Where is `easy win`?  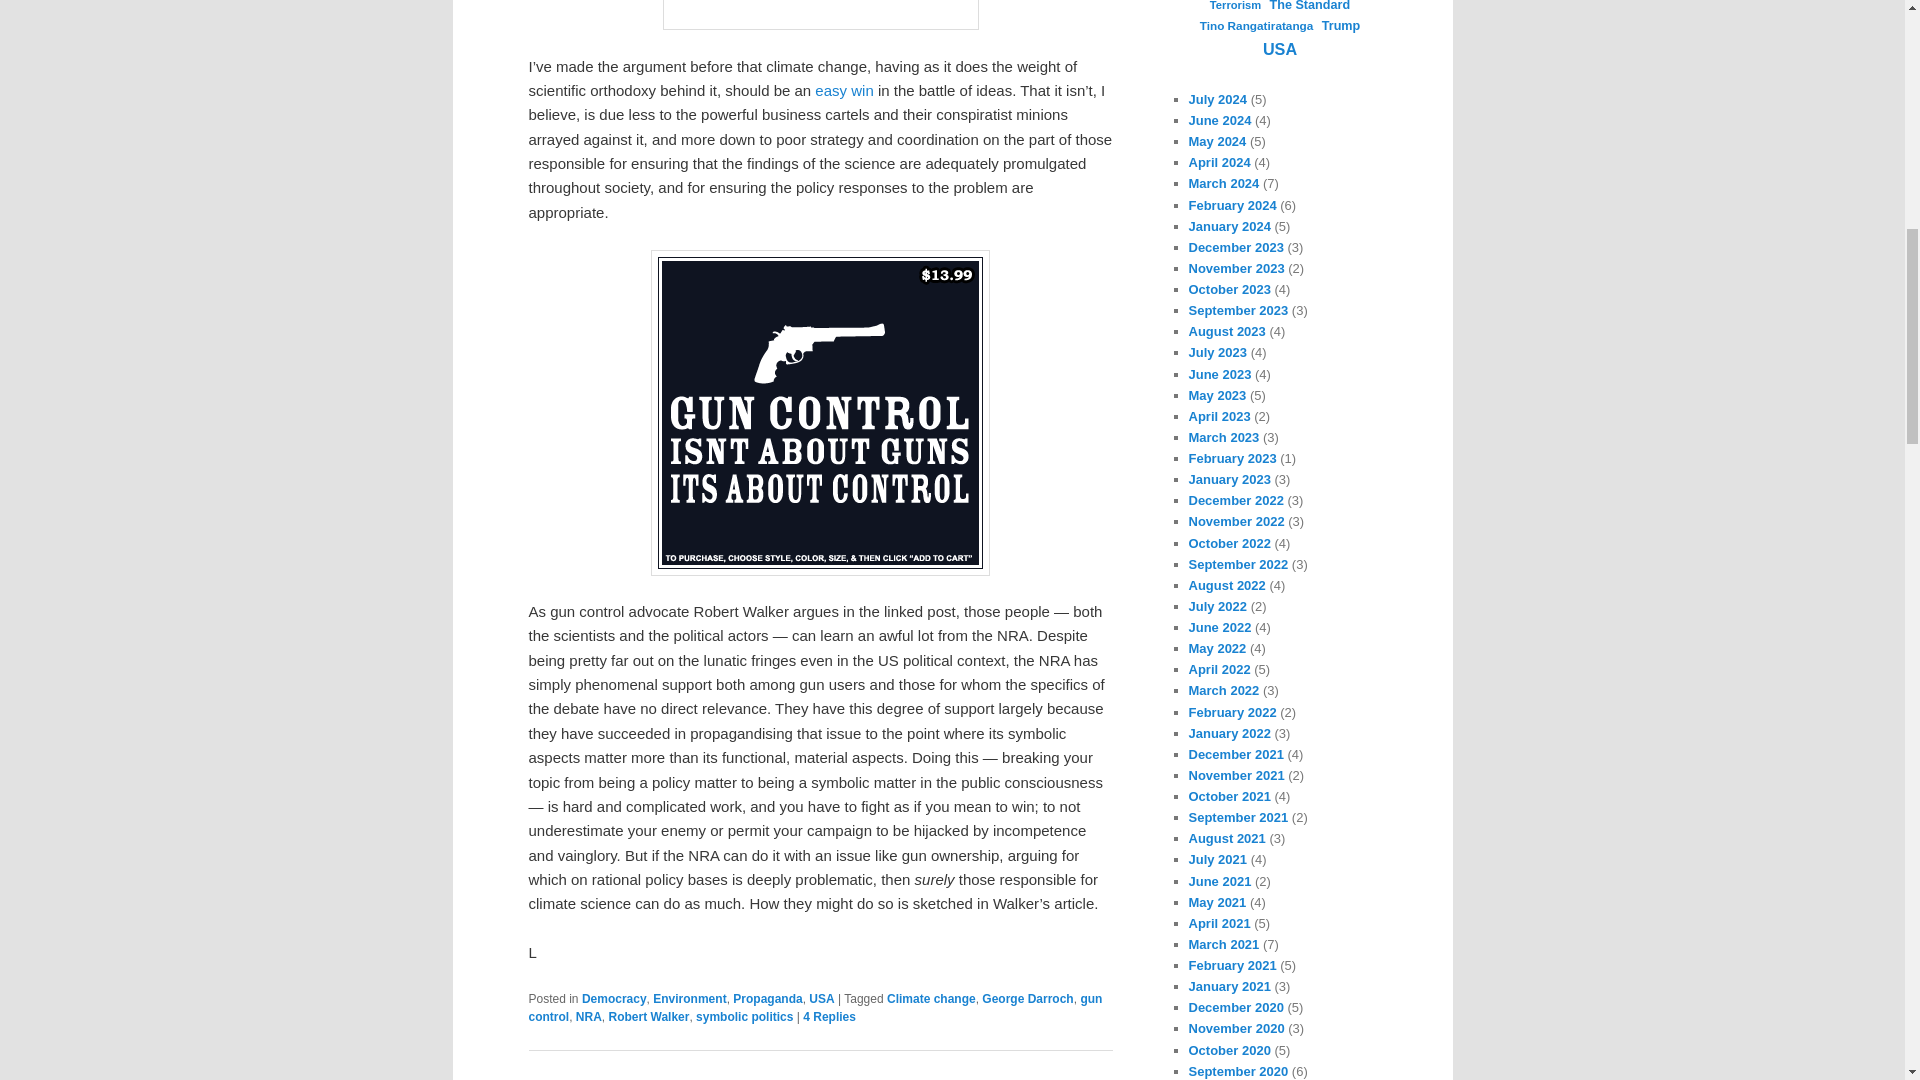
easy win is located at coordinates (844, 90).